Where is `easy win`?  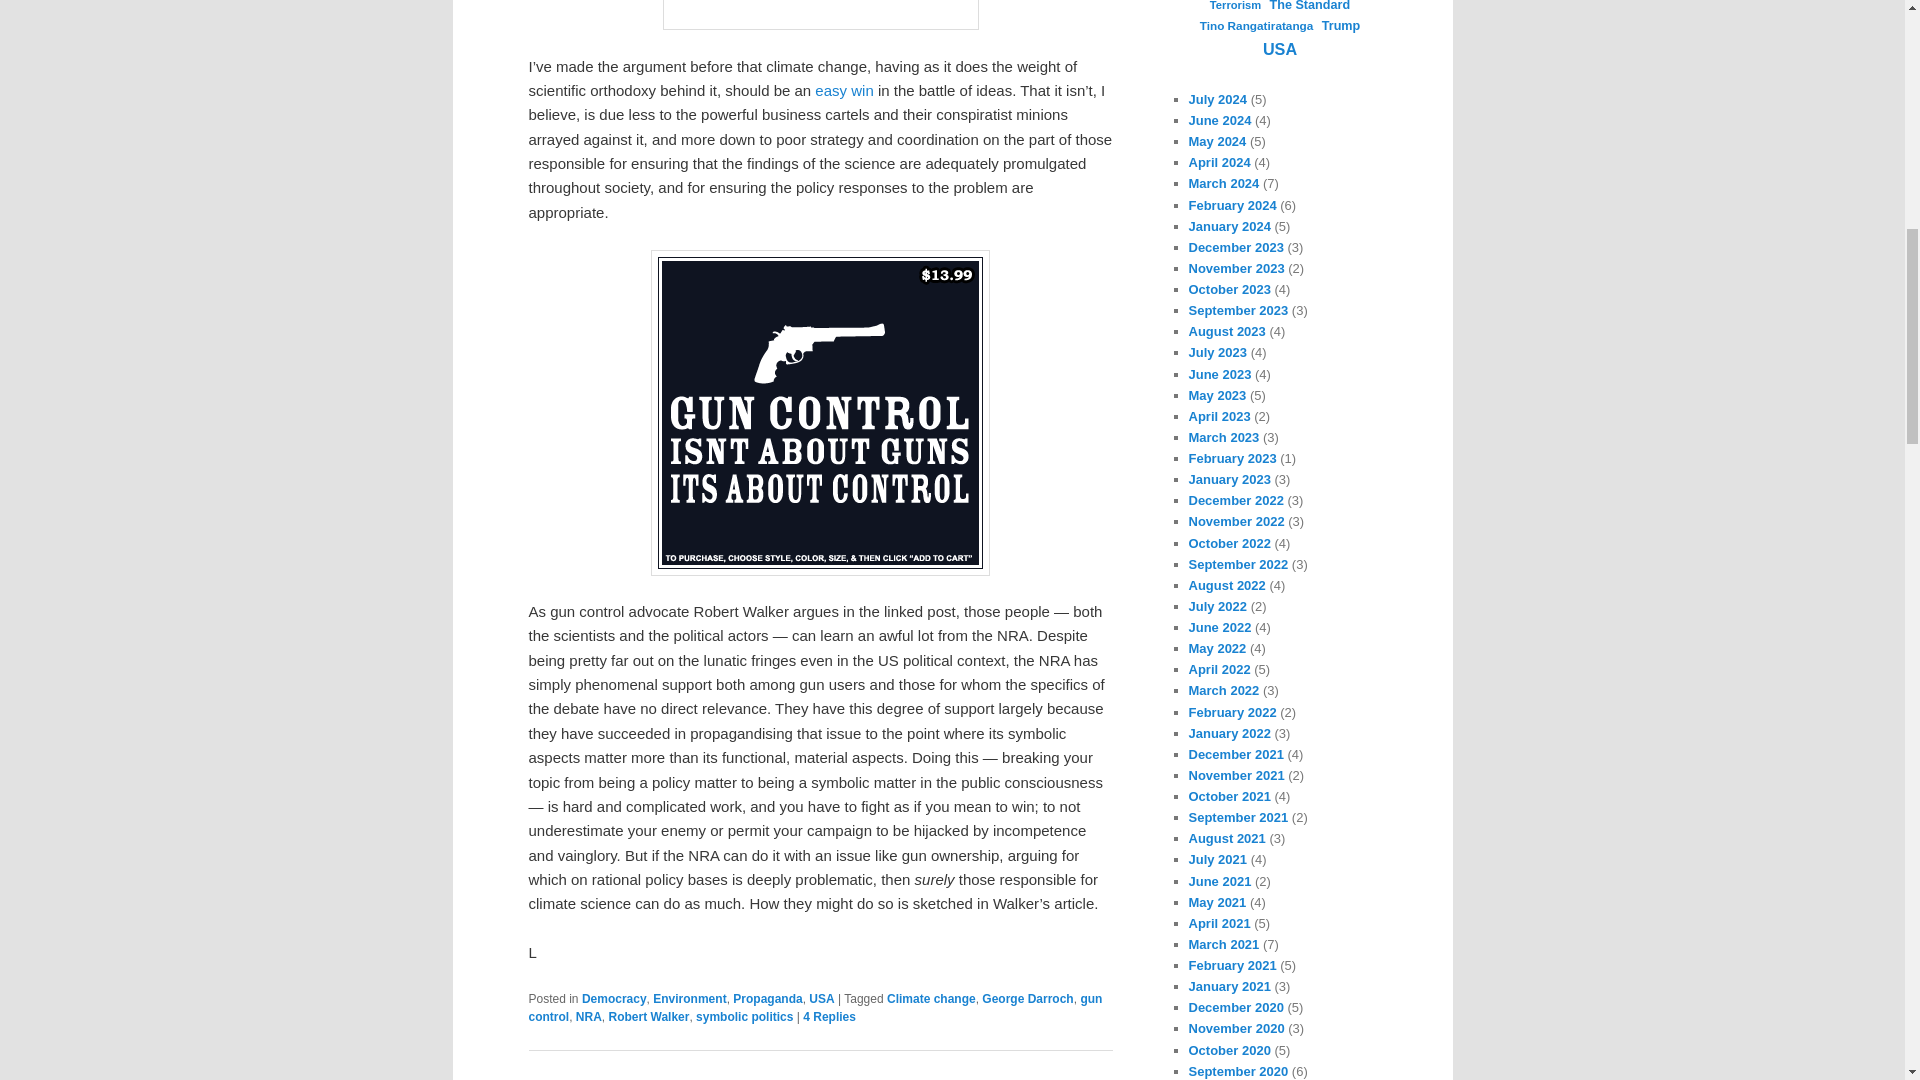
easy win is located at coordinates (844, 90).